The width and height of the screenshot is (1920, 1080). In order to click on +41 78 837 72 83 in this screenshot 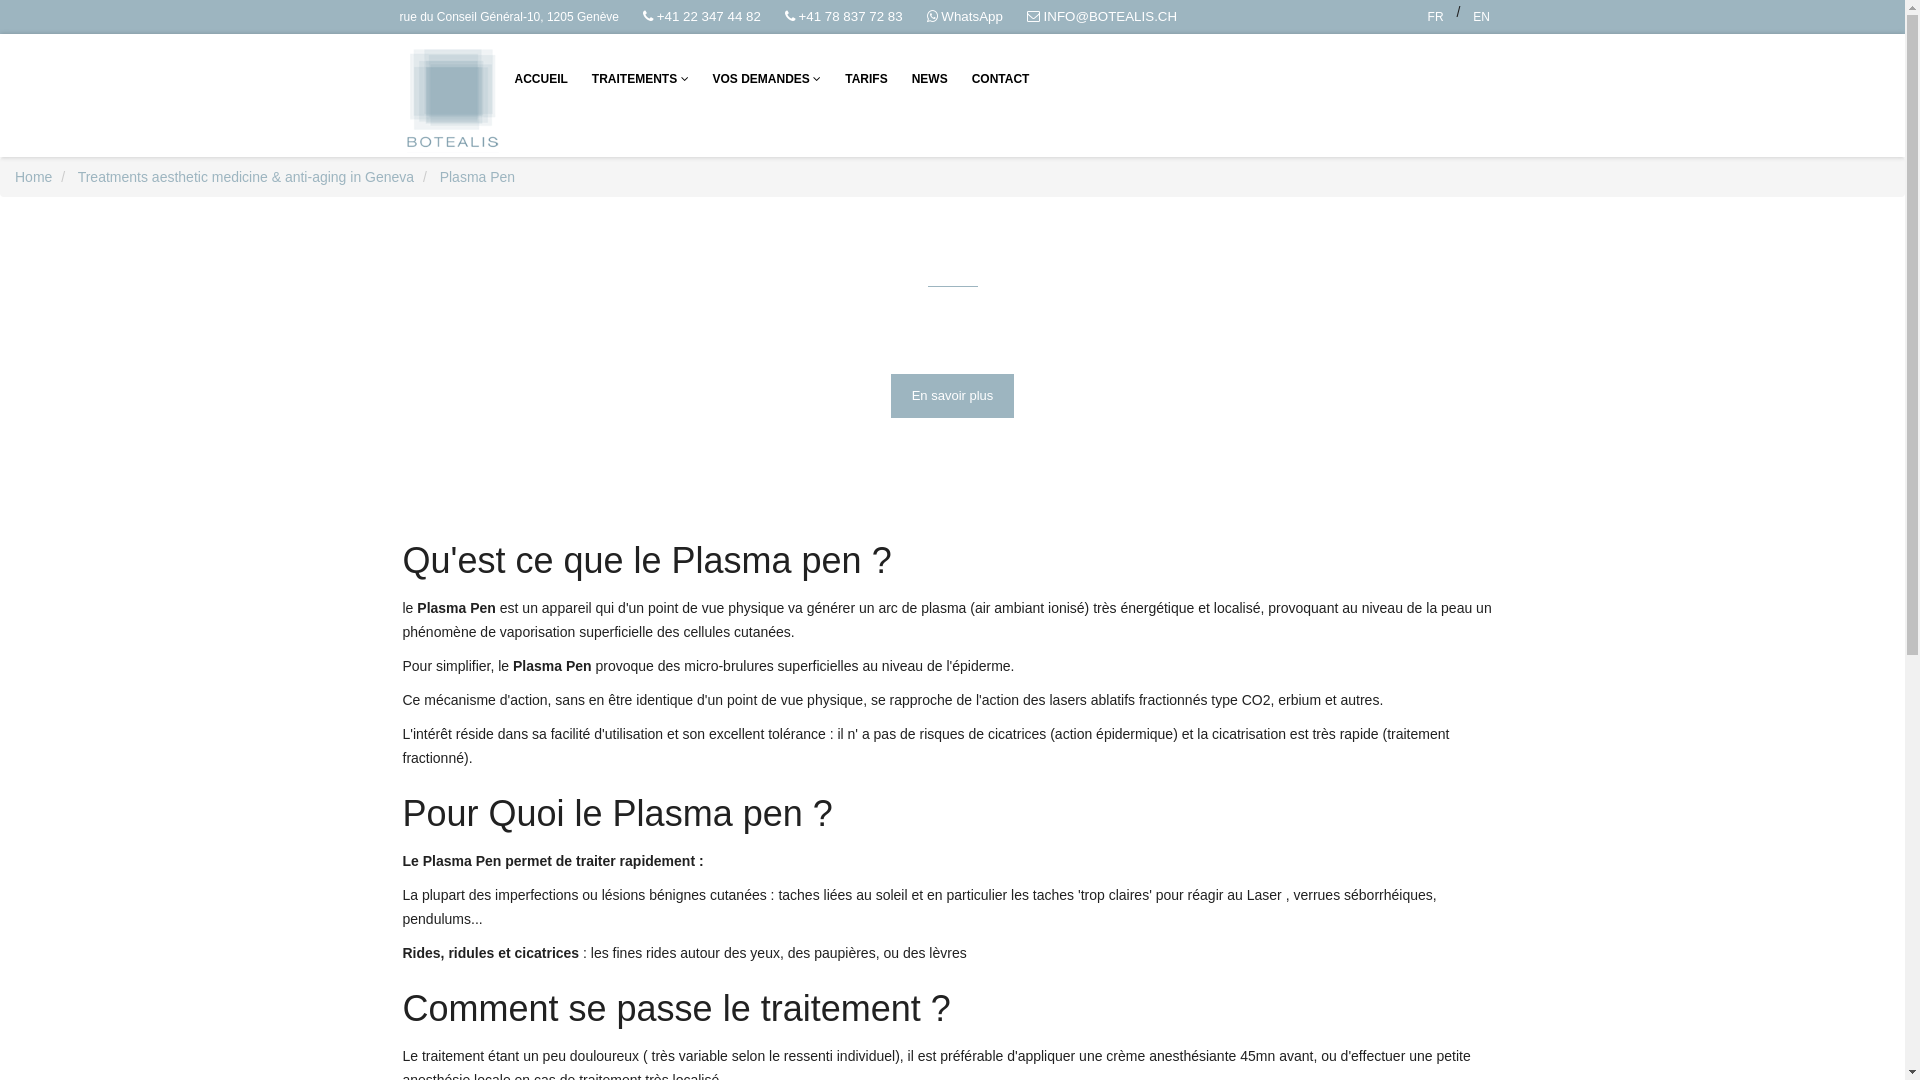, I will do `click(844, 17)`.